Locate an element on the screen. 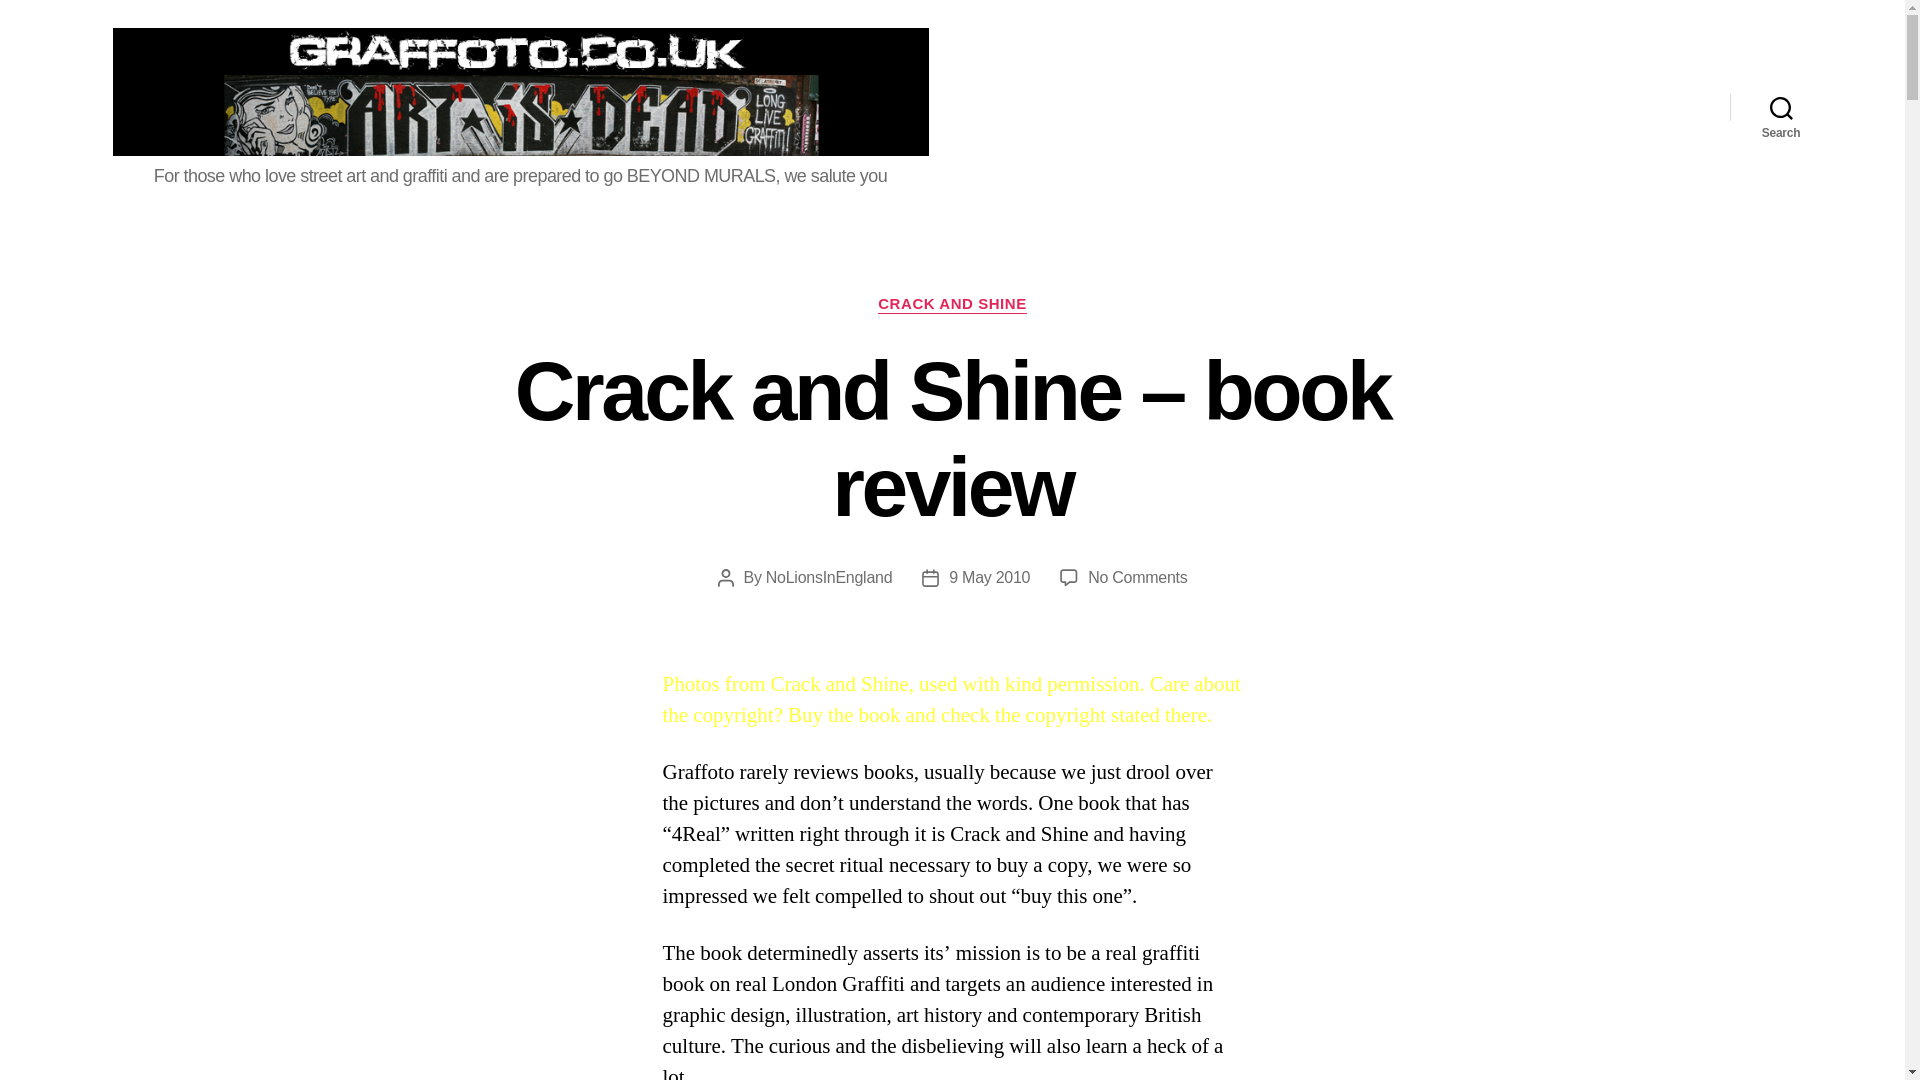 This screenshot has height=1080, width=1920. CRACK AND SHINE is located at coordinates (952, 304).